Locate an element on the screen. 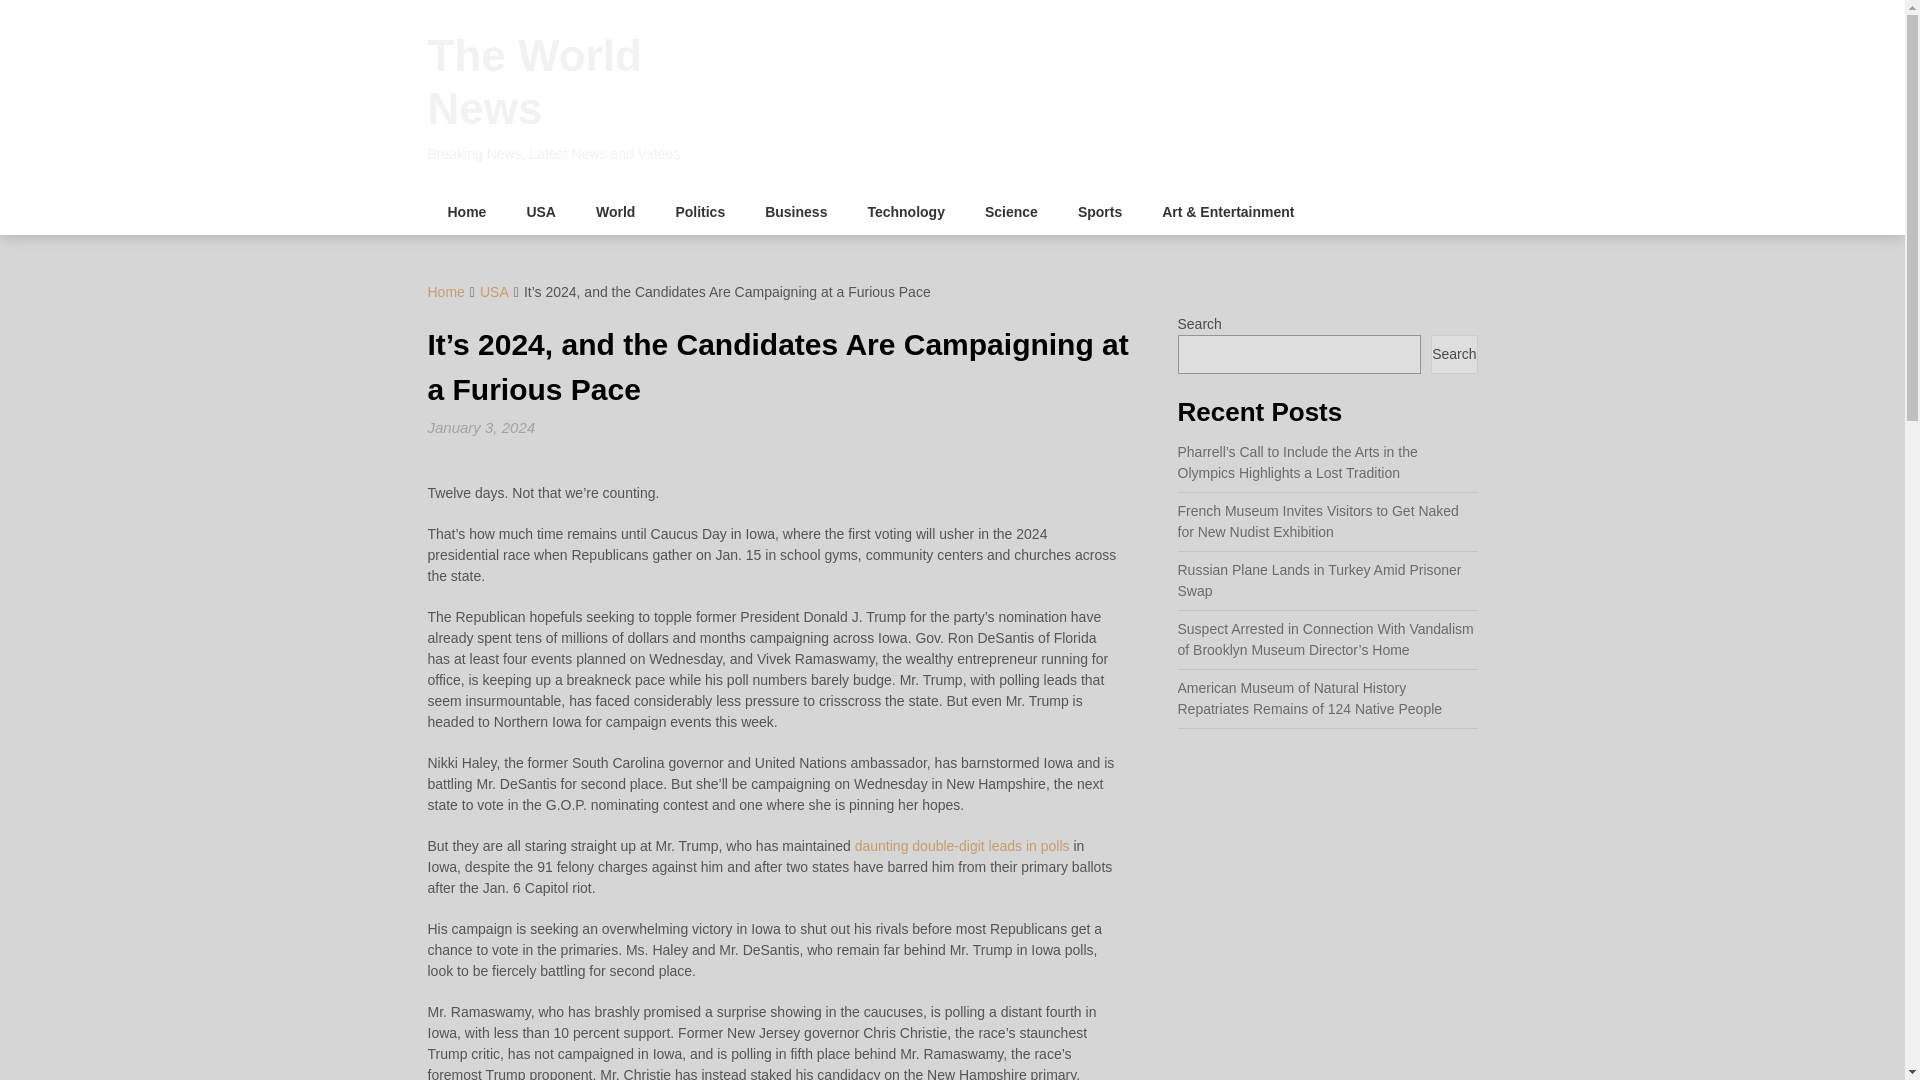  USA is located at coordinates (541, 212).